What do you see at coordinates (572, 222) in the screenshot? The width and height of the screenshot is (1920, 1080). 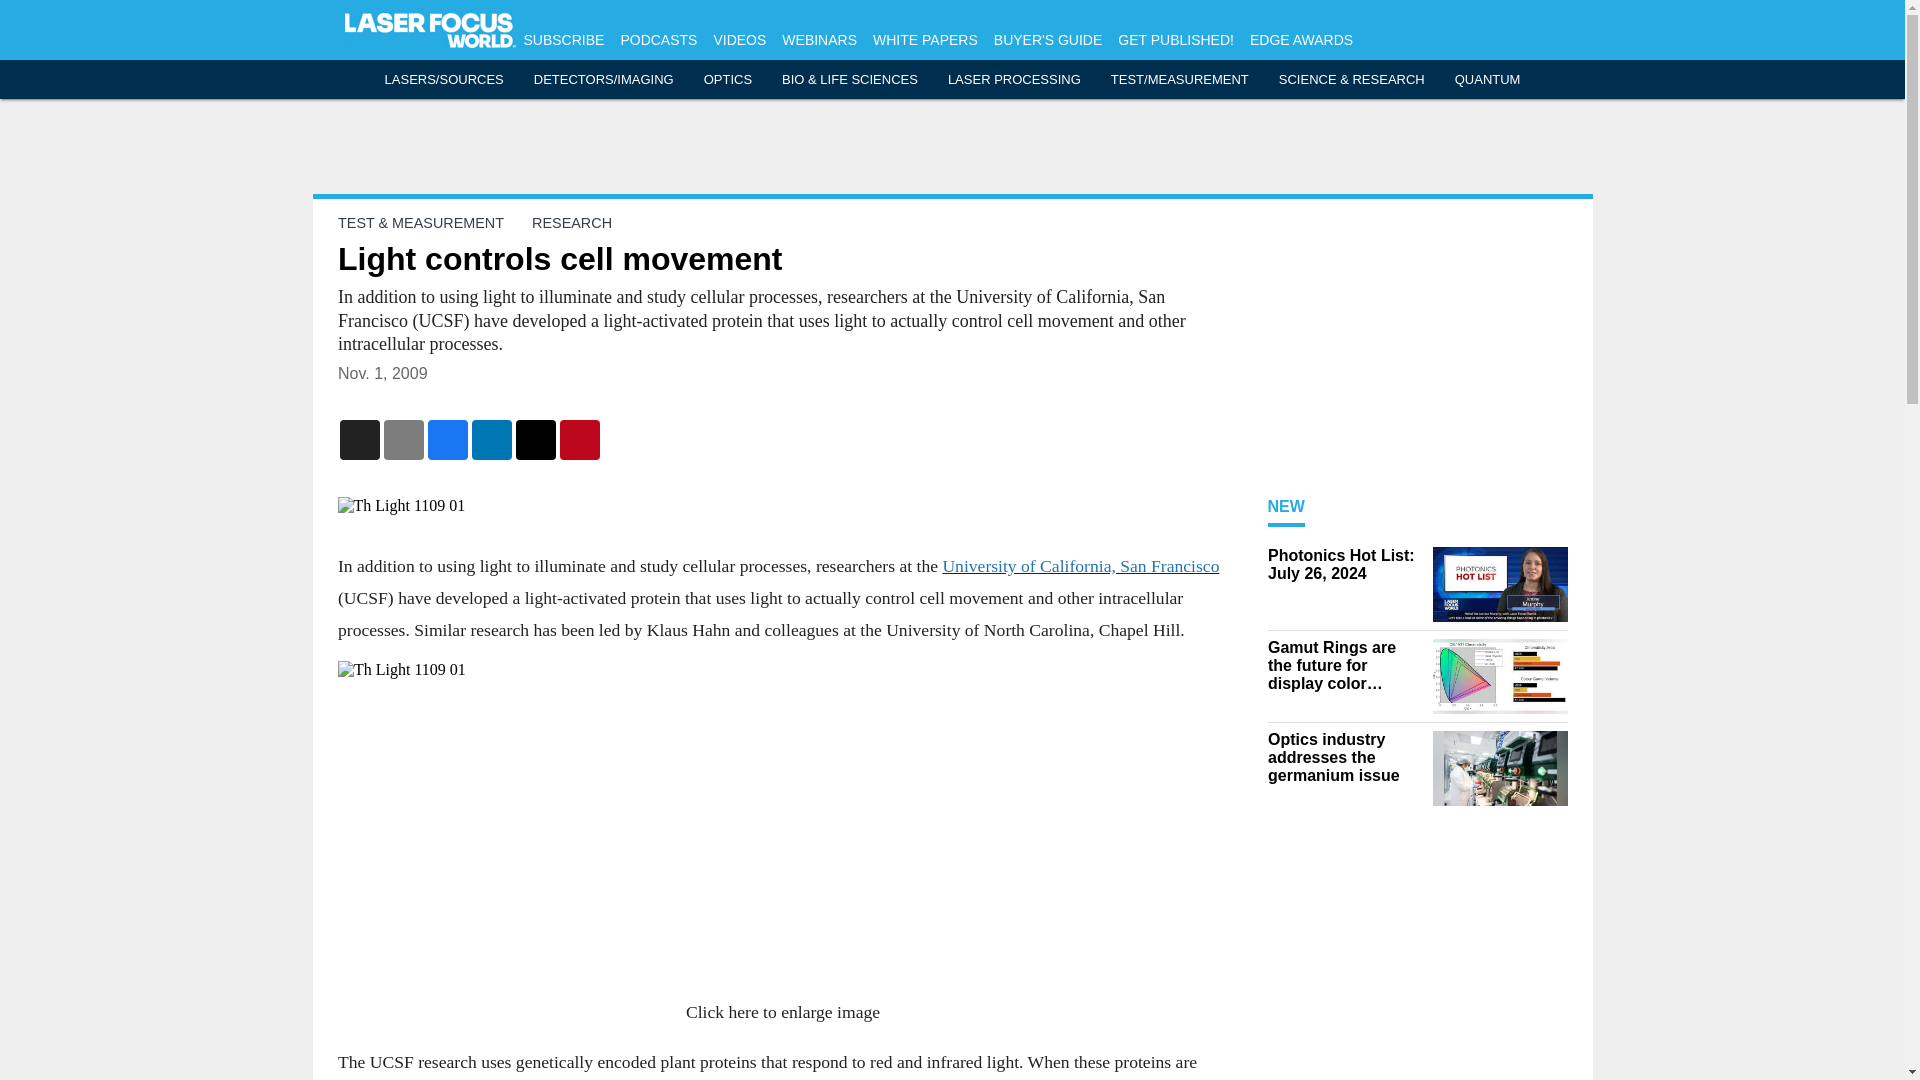 I see `RESEARCH` at bounding box center [572, 222].